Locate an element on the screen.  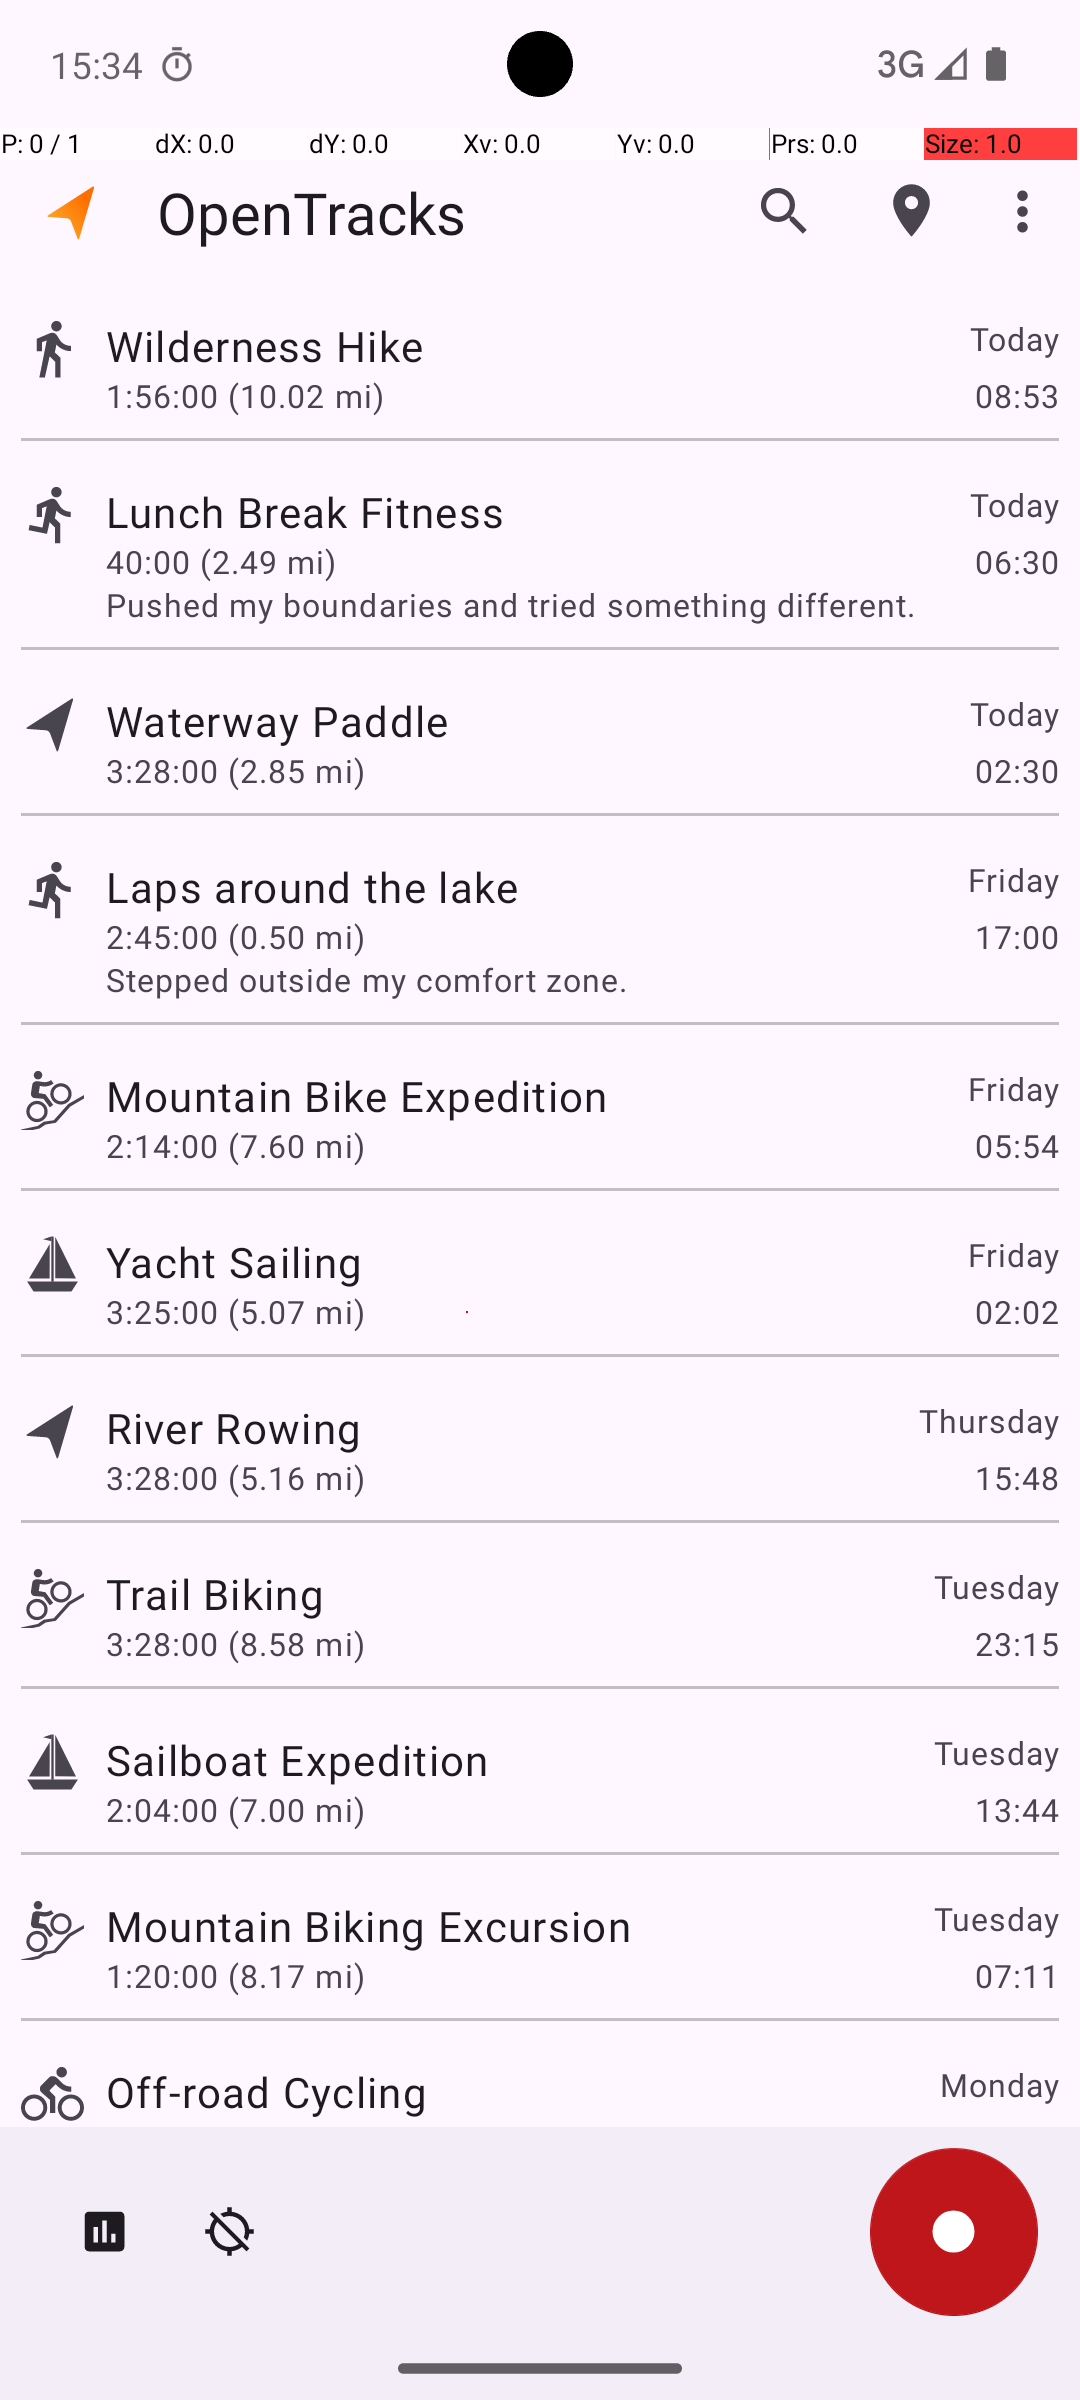
Lunch Break Fitness is located at coordinates (305, 512).